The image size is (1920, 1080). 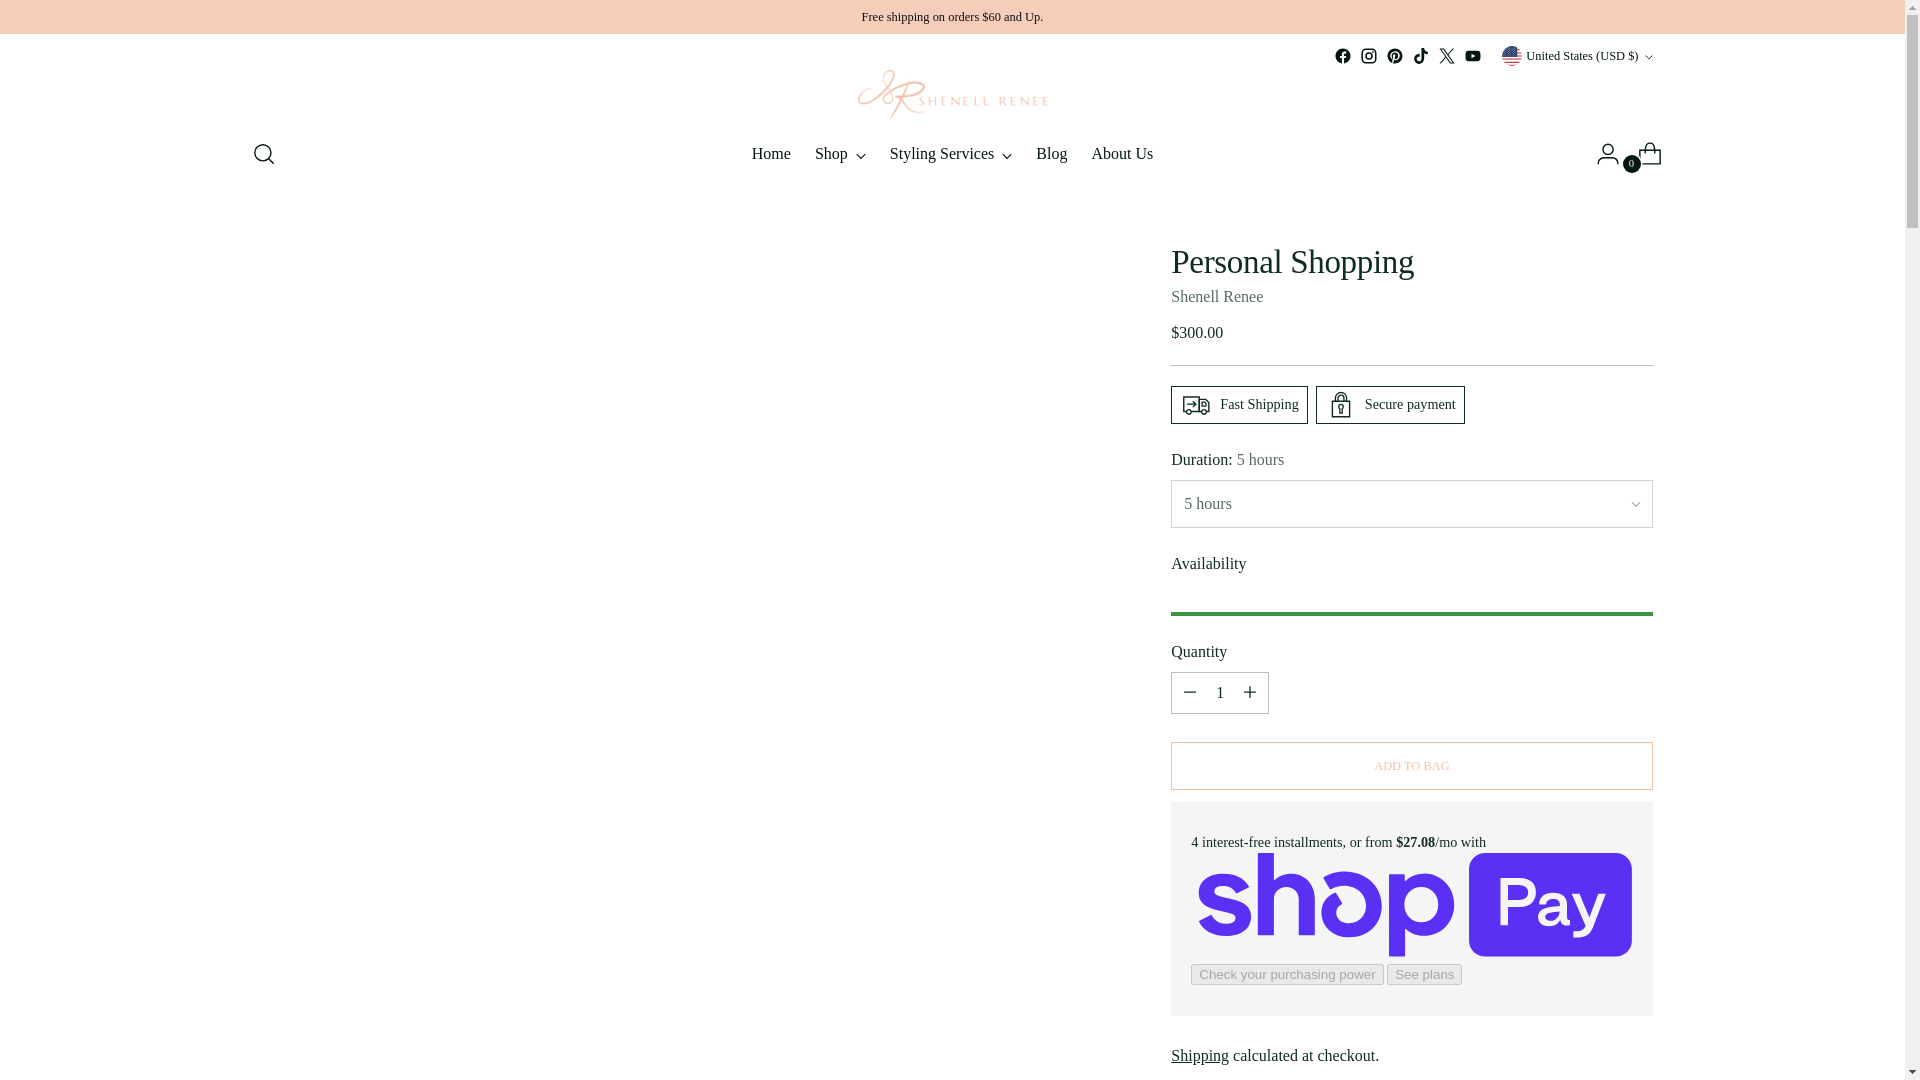 What do you see at coordinates (1220, 692) in the screenshot?
I see `Shenell Renee on Pinterest` at bounding box center [1220, 692].